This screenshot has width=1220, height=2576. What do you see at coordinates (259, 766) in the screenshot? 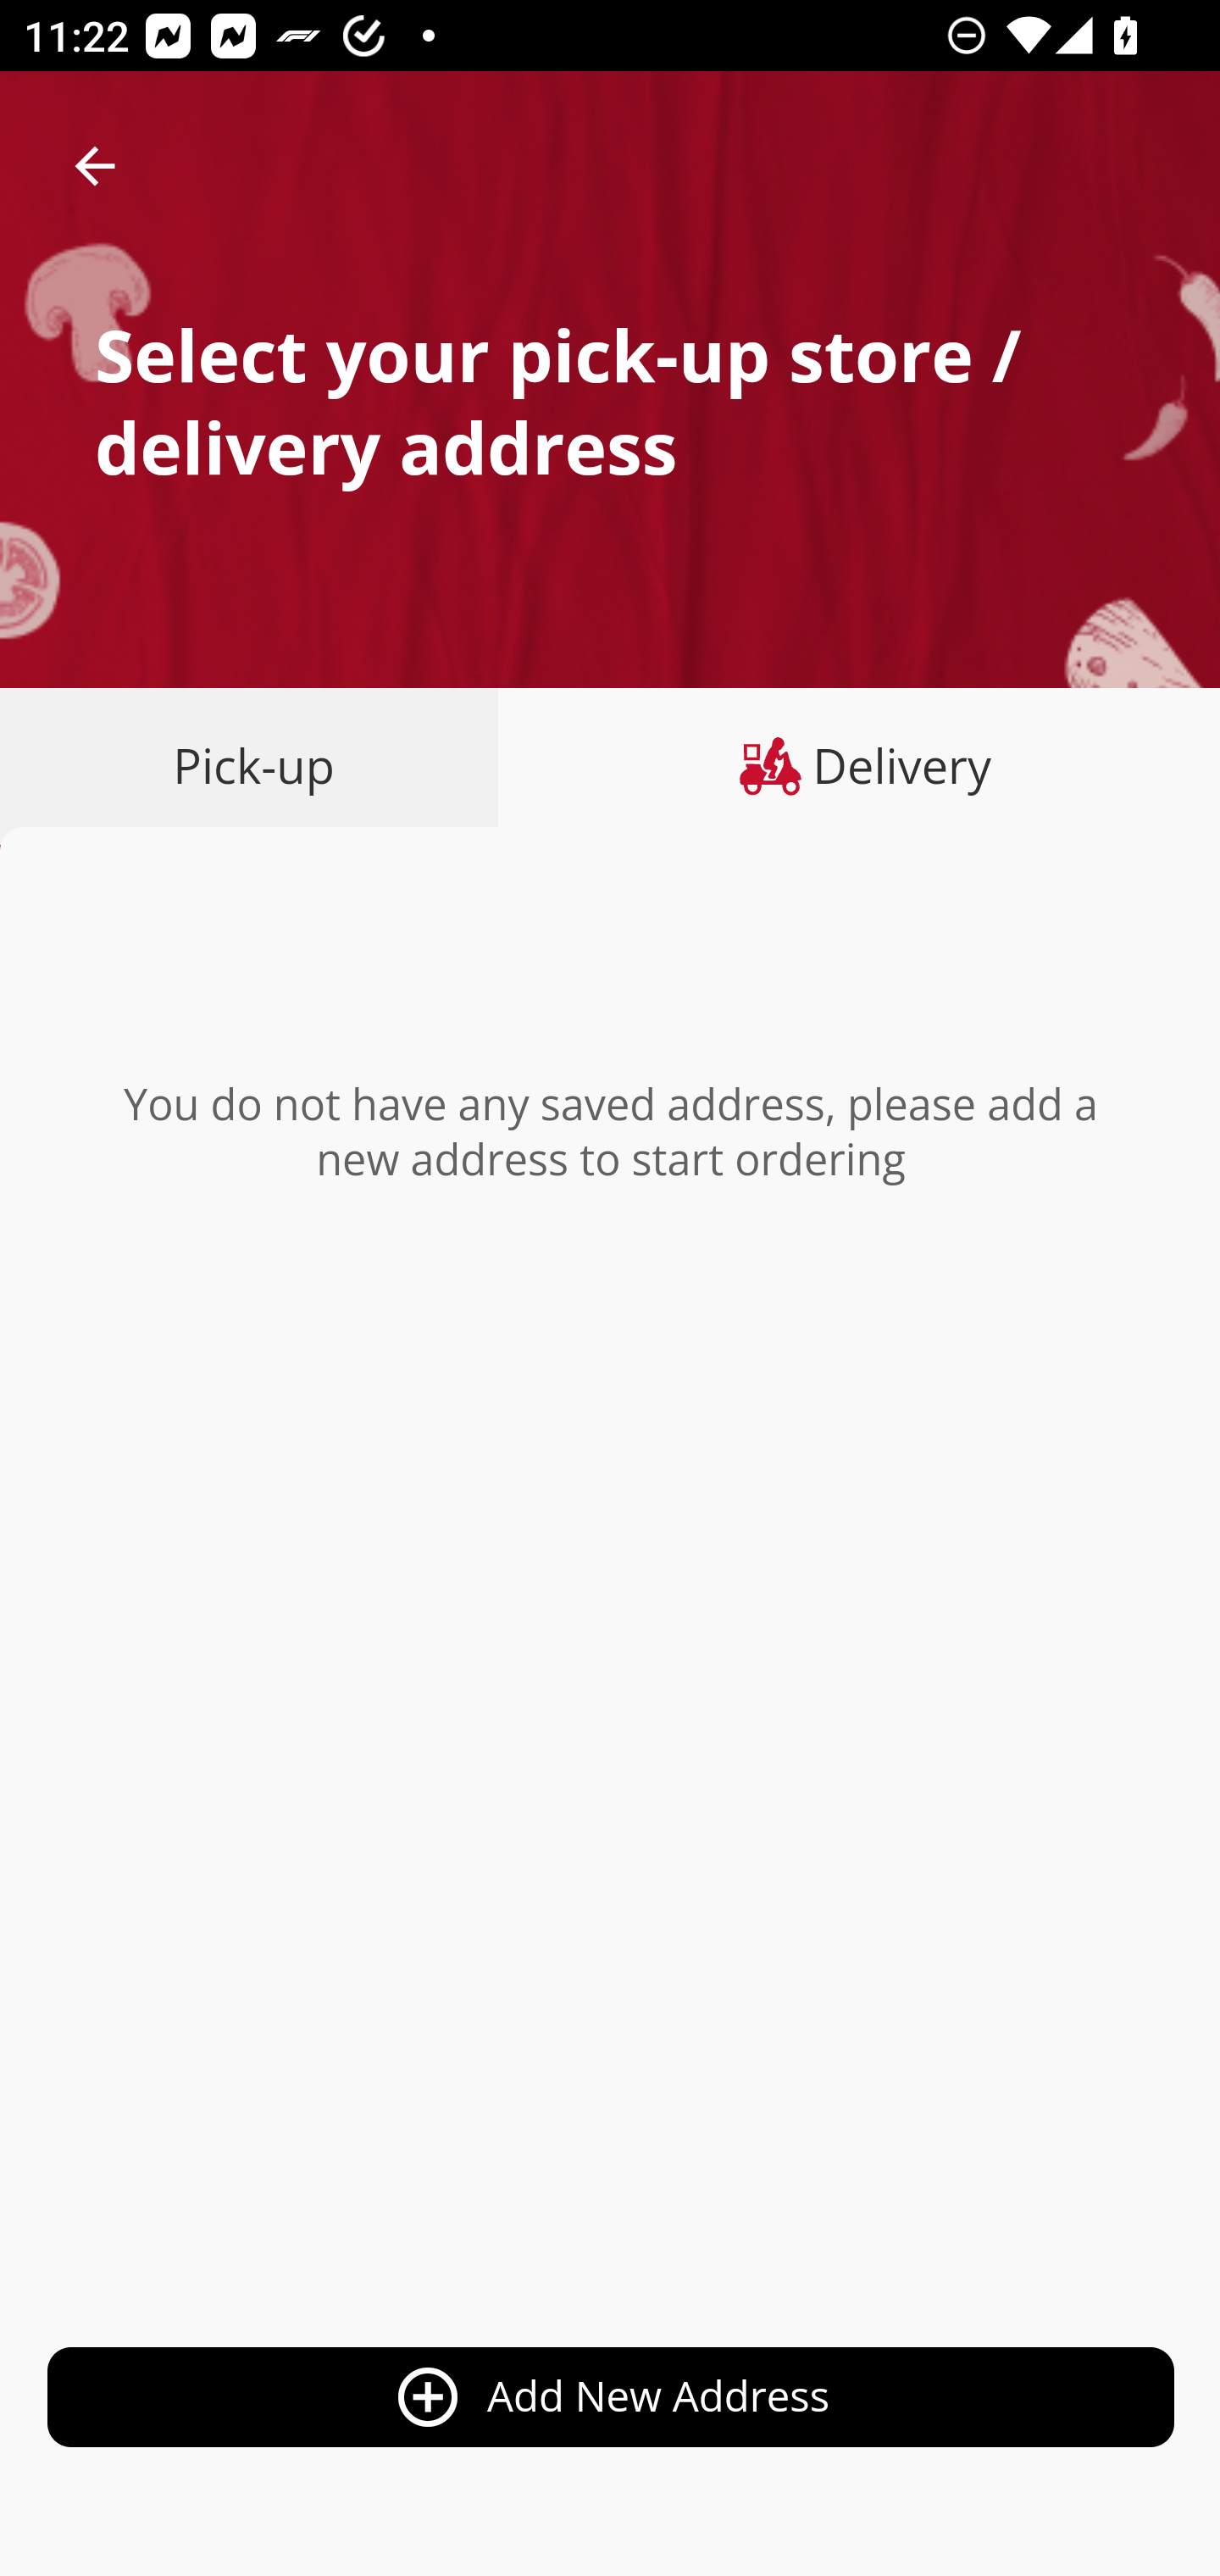
I see `Pick-up` at bounding box center [259, 766].